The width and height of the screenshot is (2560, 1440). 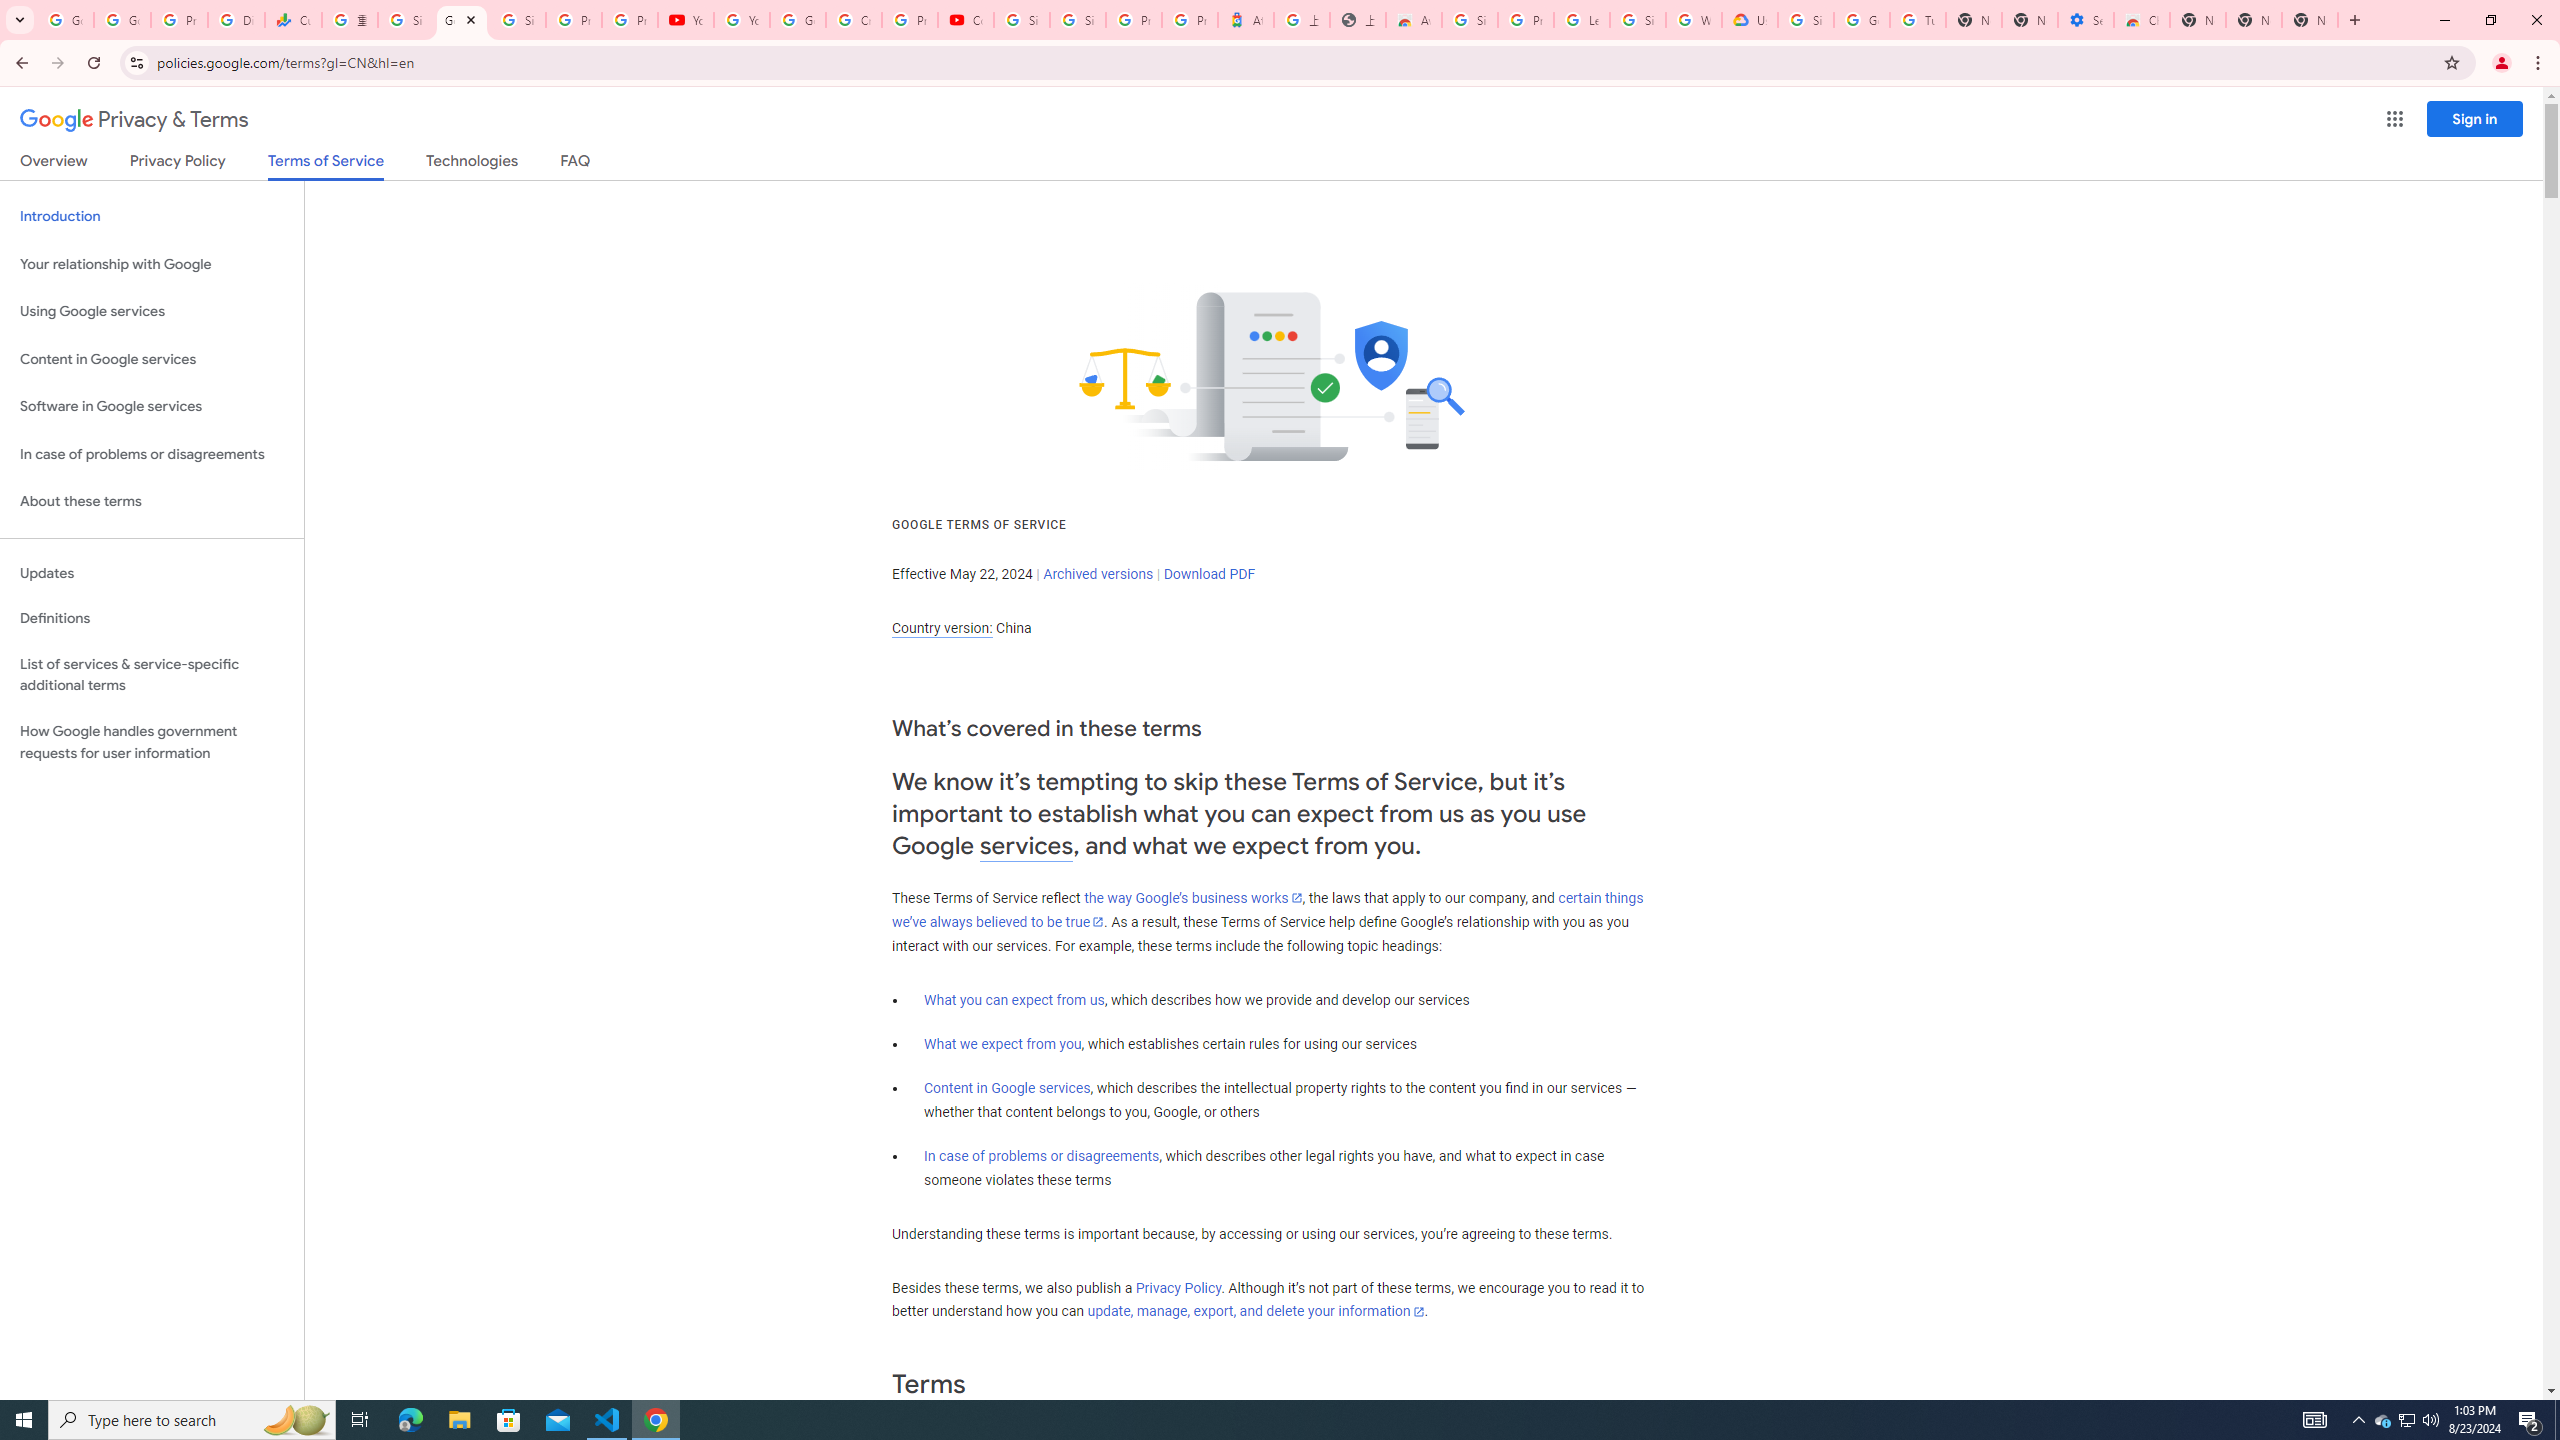 I want to click on Privacy Checkup, so click(x=630, y=20).